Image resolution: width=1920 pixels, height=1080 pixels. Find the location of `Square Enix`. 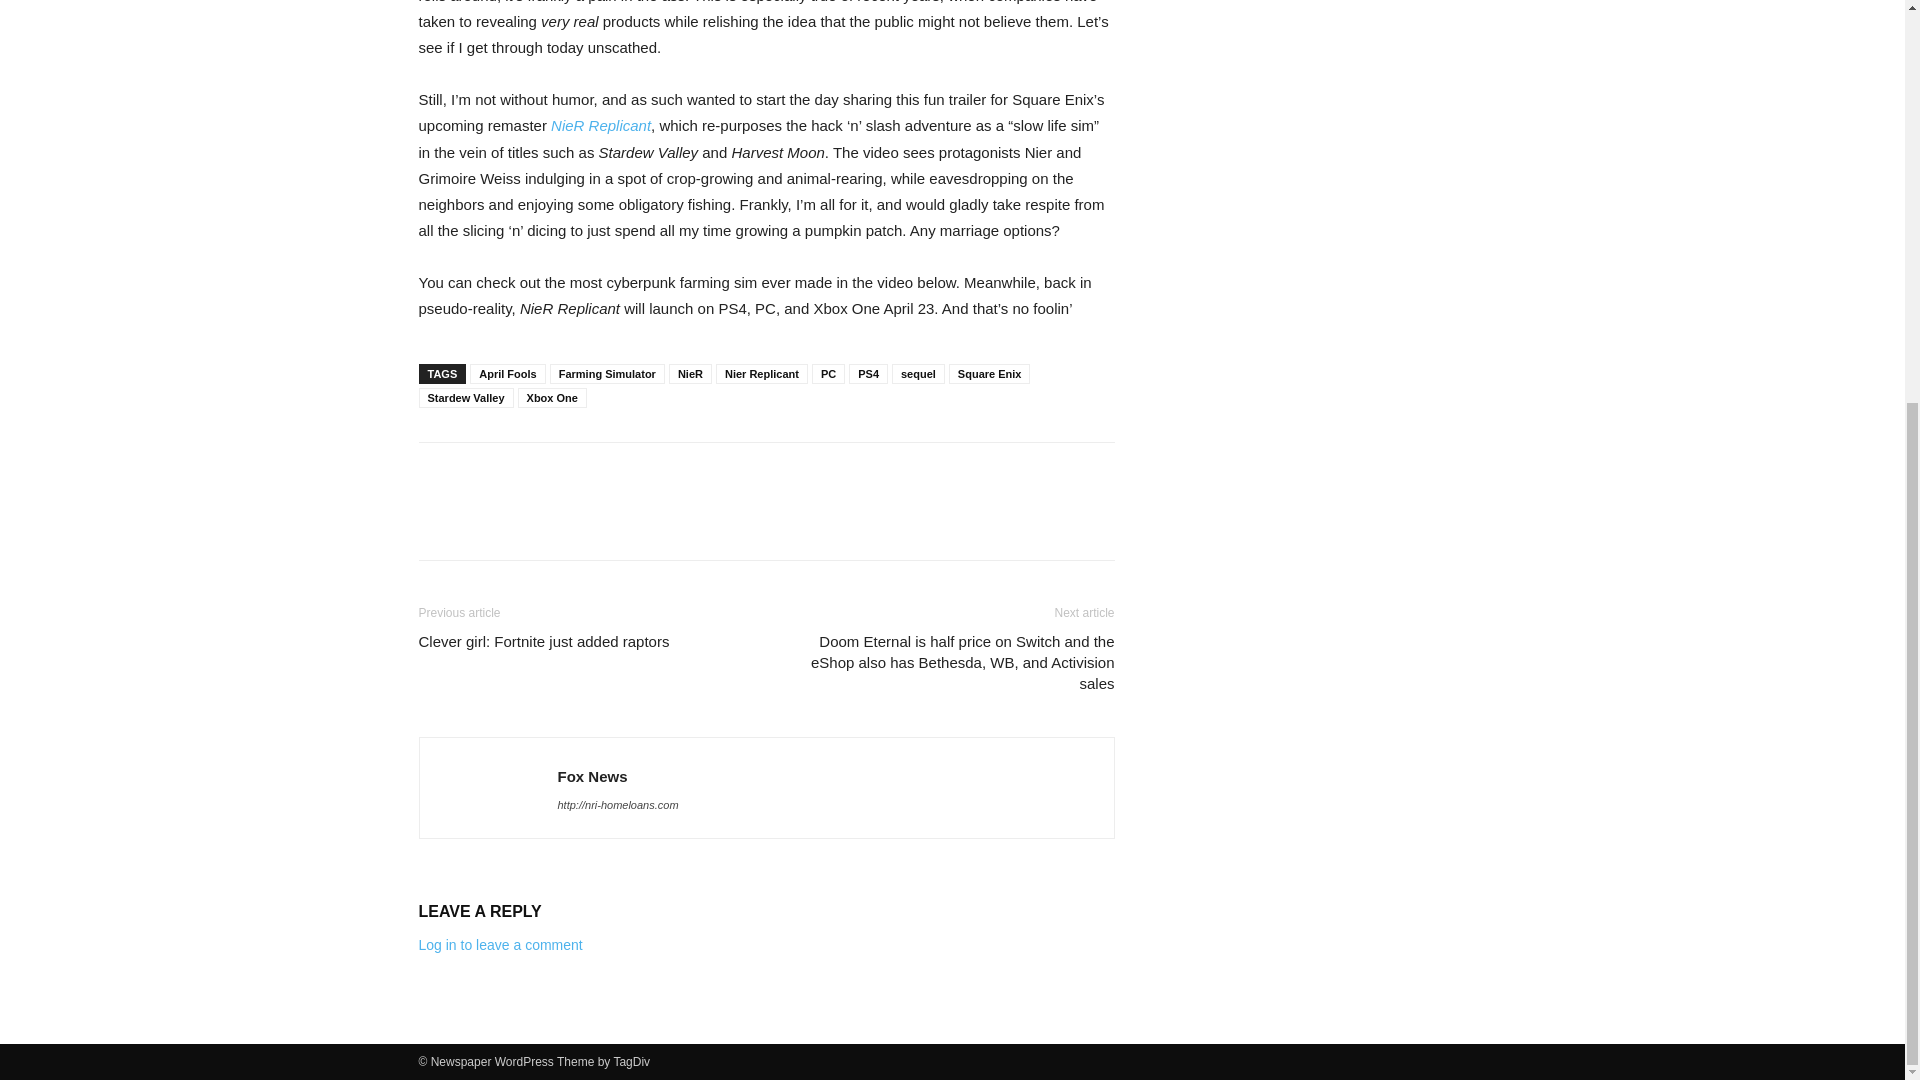

Square Enix is located at coordinates (990, 374).